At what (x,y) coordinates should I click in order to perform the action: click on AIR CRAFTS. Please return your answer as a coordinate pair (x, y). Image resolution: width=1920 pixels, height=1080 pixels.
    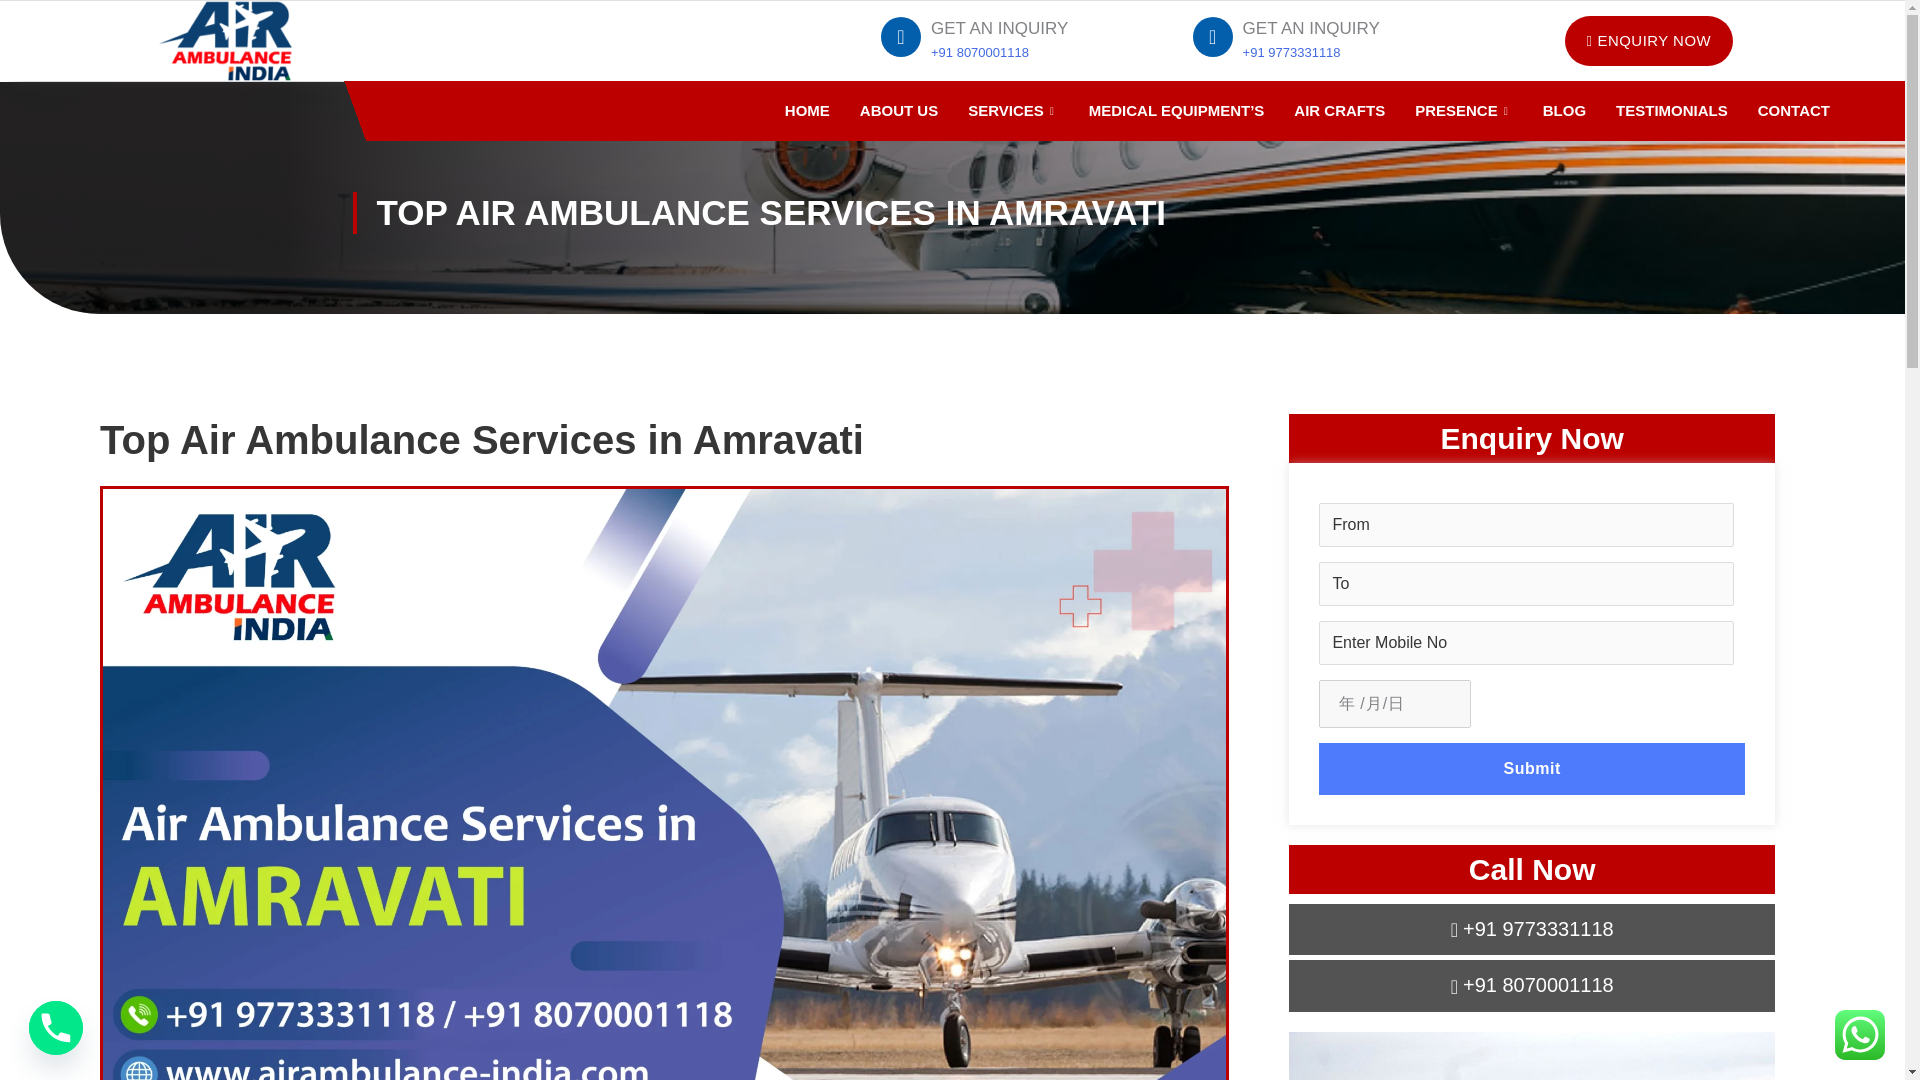
    Looking at the image, I should click on (1338, 111).